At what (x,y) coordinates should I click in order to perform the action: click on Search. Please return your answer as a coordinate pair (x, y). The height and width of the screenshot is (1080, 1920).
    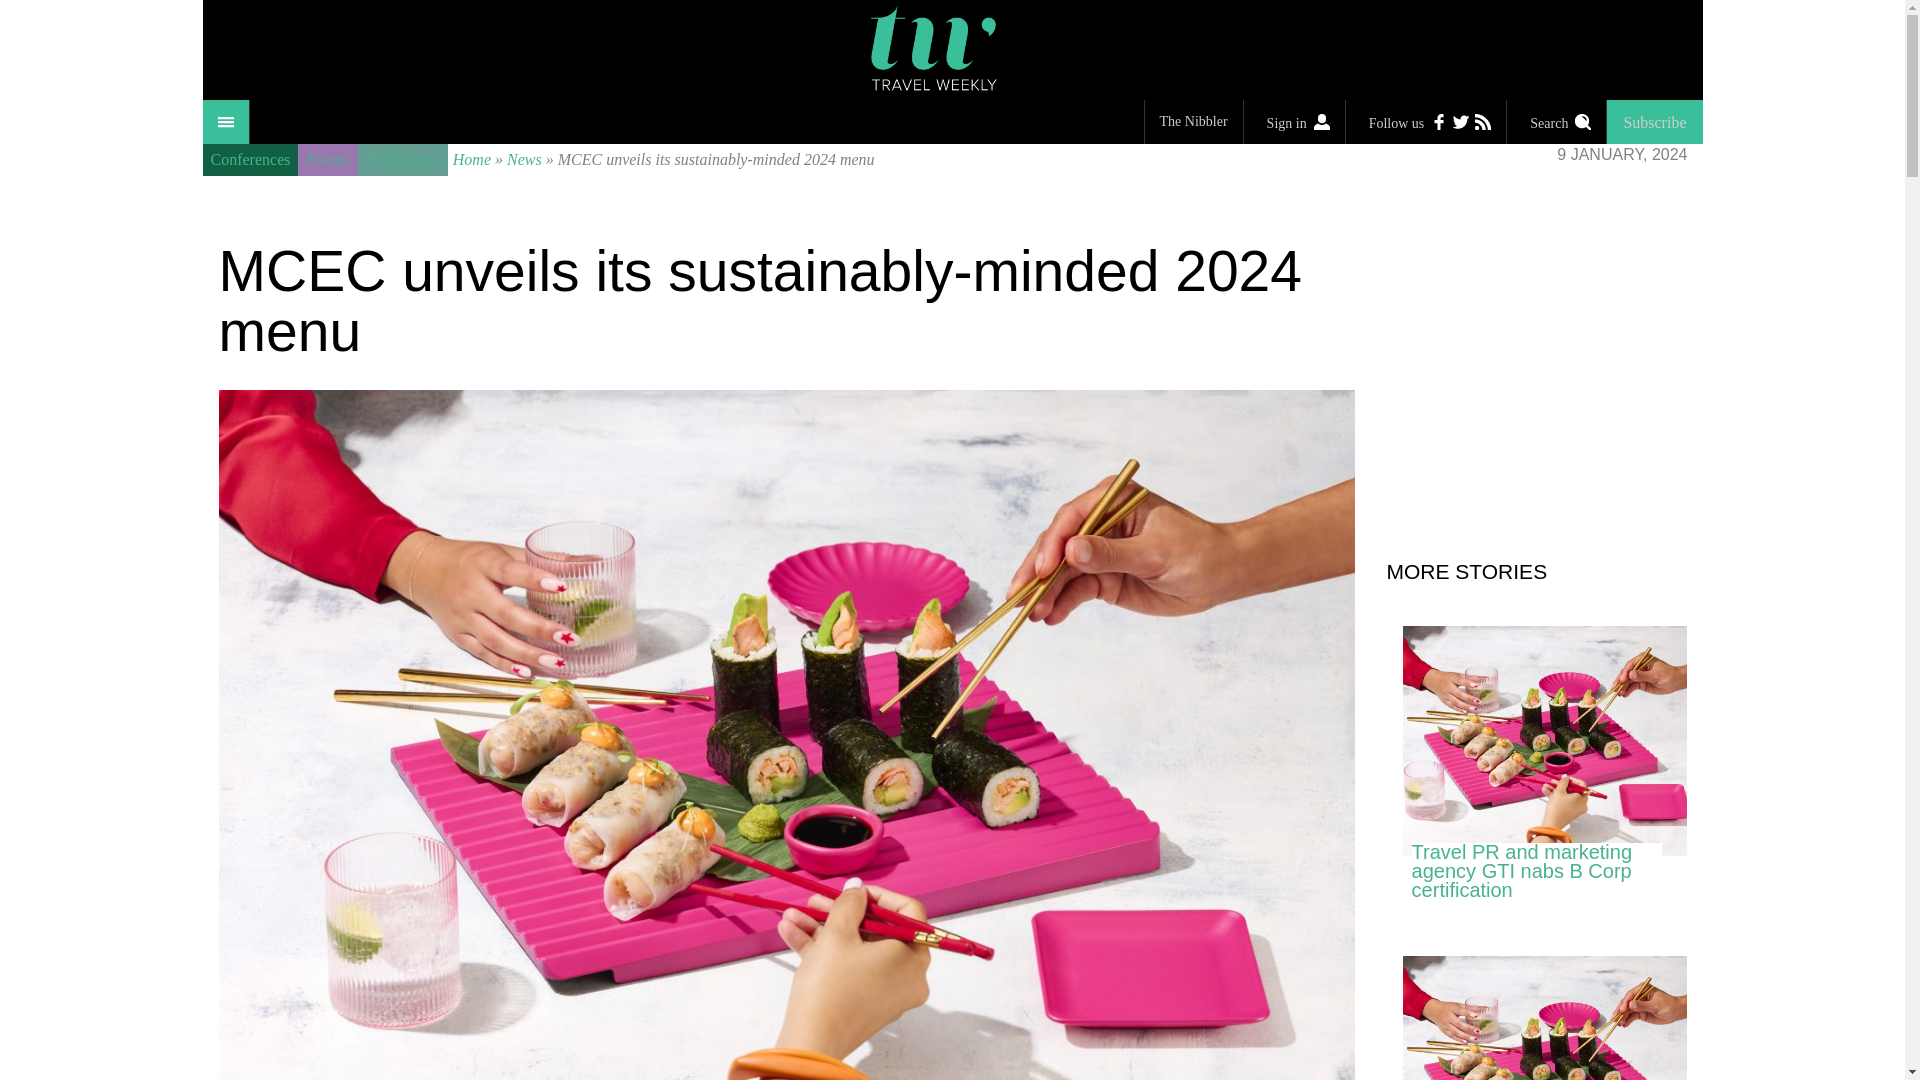
    Looking at the image, I should click on (1556, 122).